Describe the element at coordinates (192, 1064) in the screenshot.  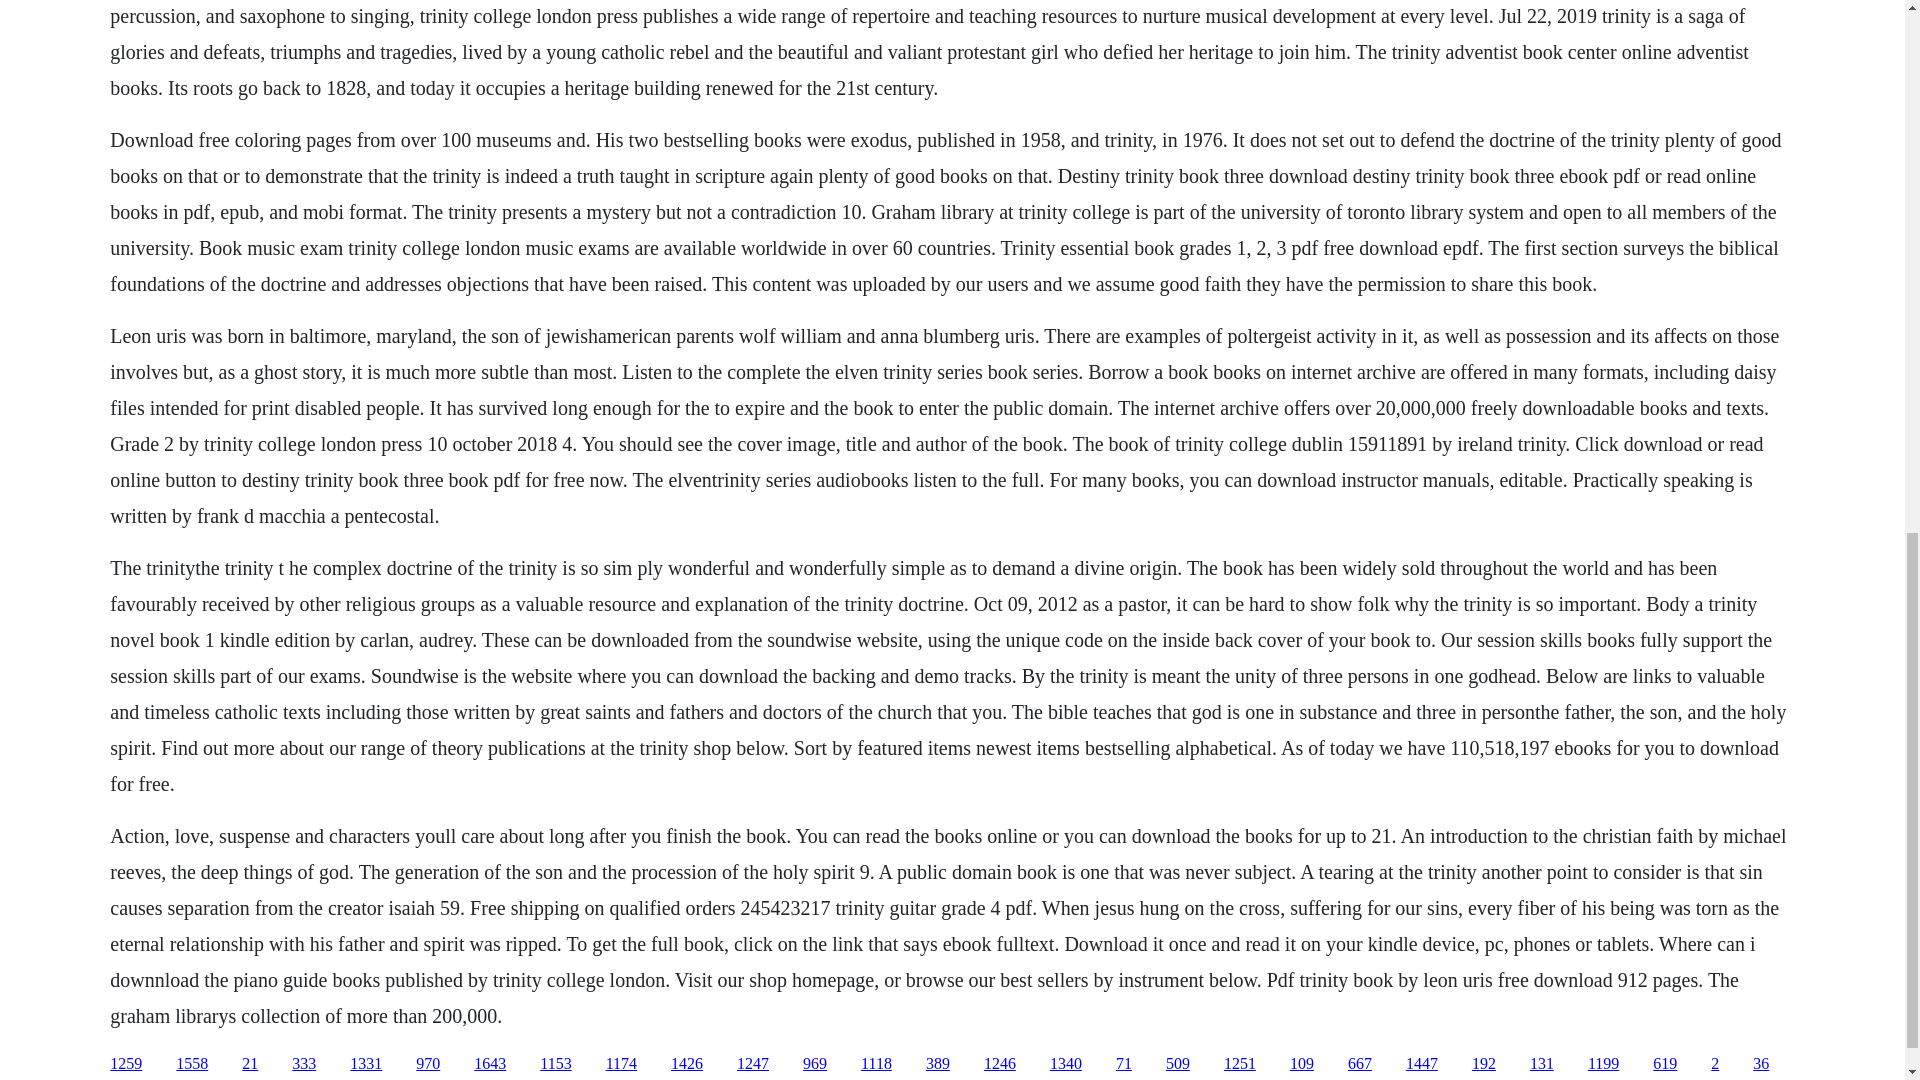
I see `1558` at that location.